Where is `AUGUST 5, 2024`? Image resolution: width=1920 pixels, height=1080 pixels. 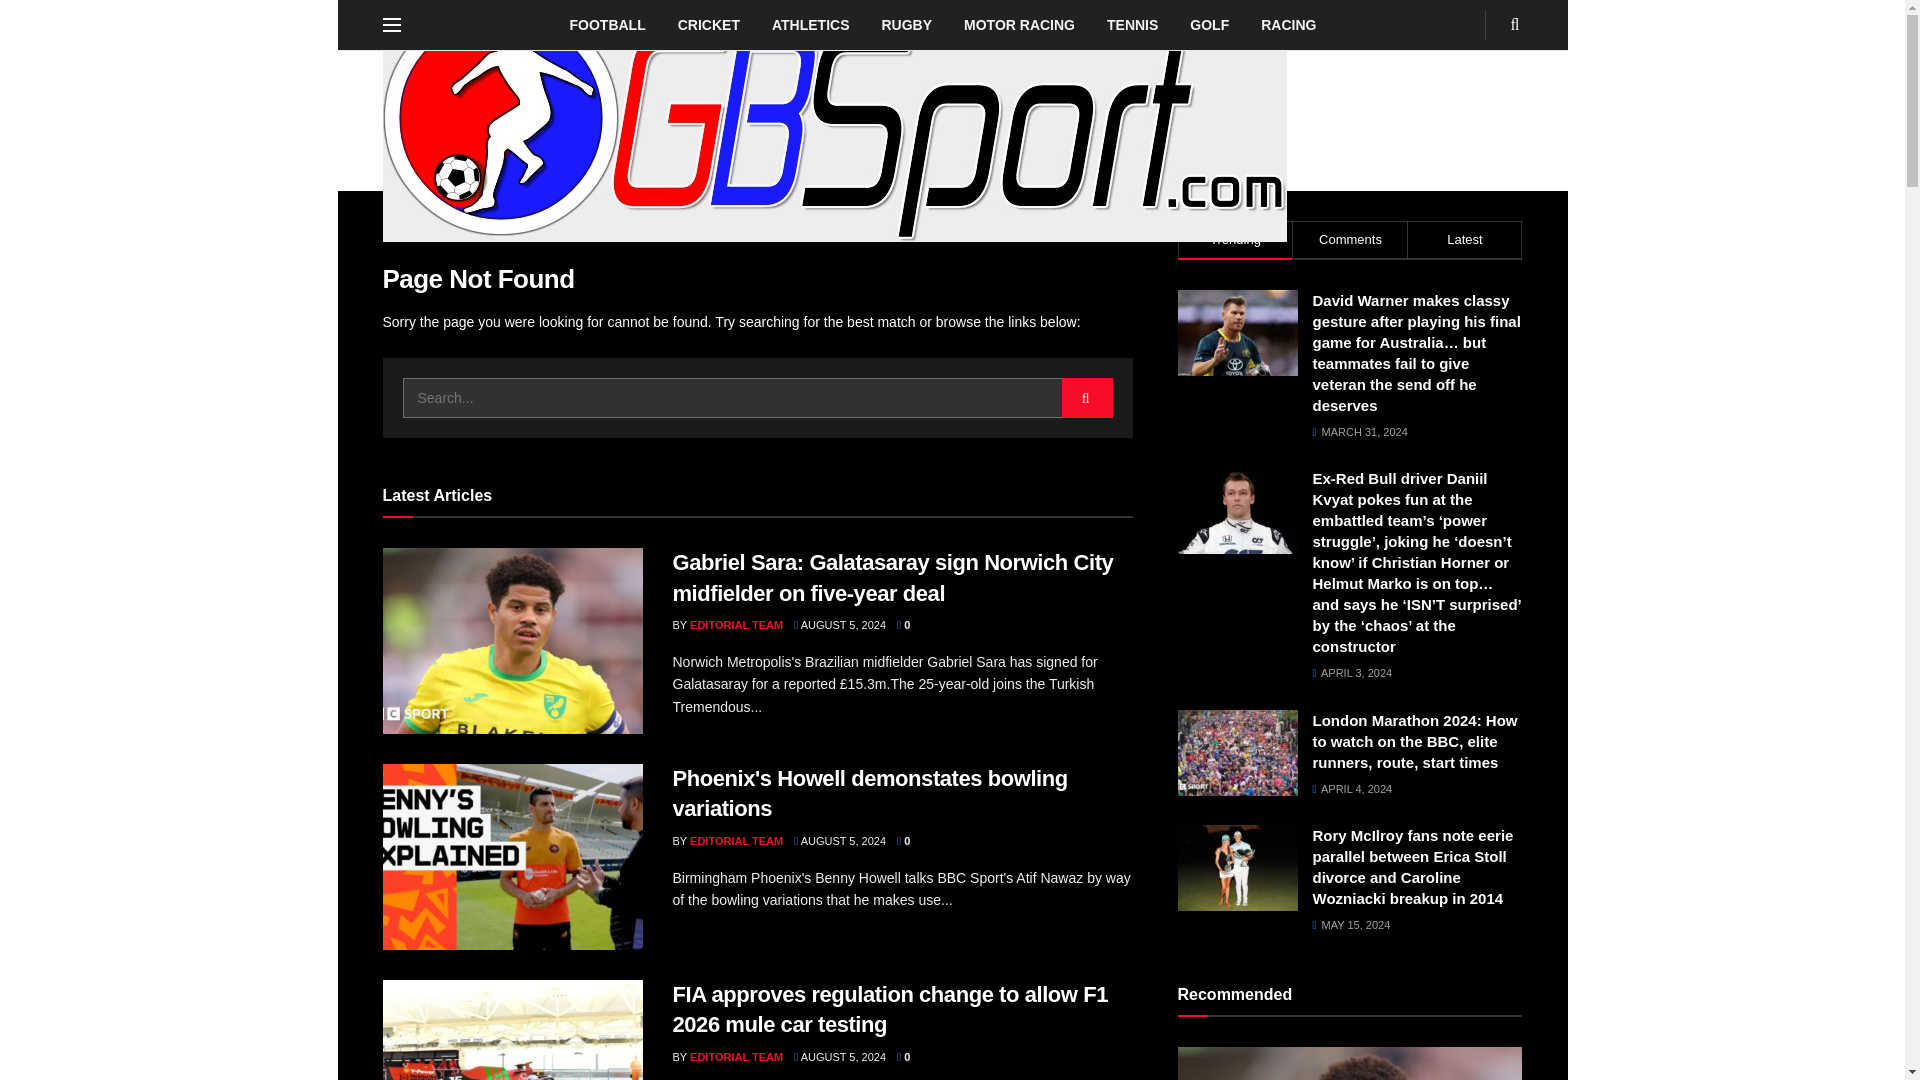
AUGUST 5, 2024 is located at coordinates (840, 840).